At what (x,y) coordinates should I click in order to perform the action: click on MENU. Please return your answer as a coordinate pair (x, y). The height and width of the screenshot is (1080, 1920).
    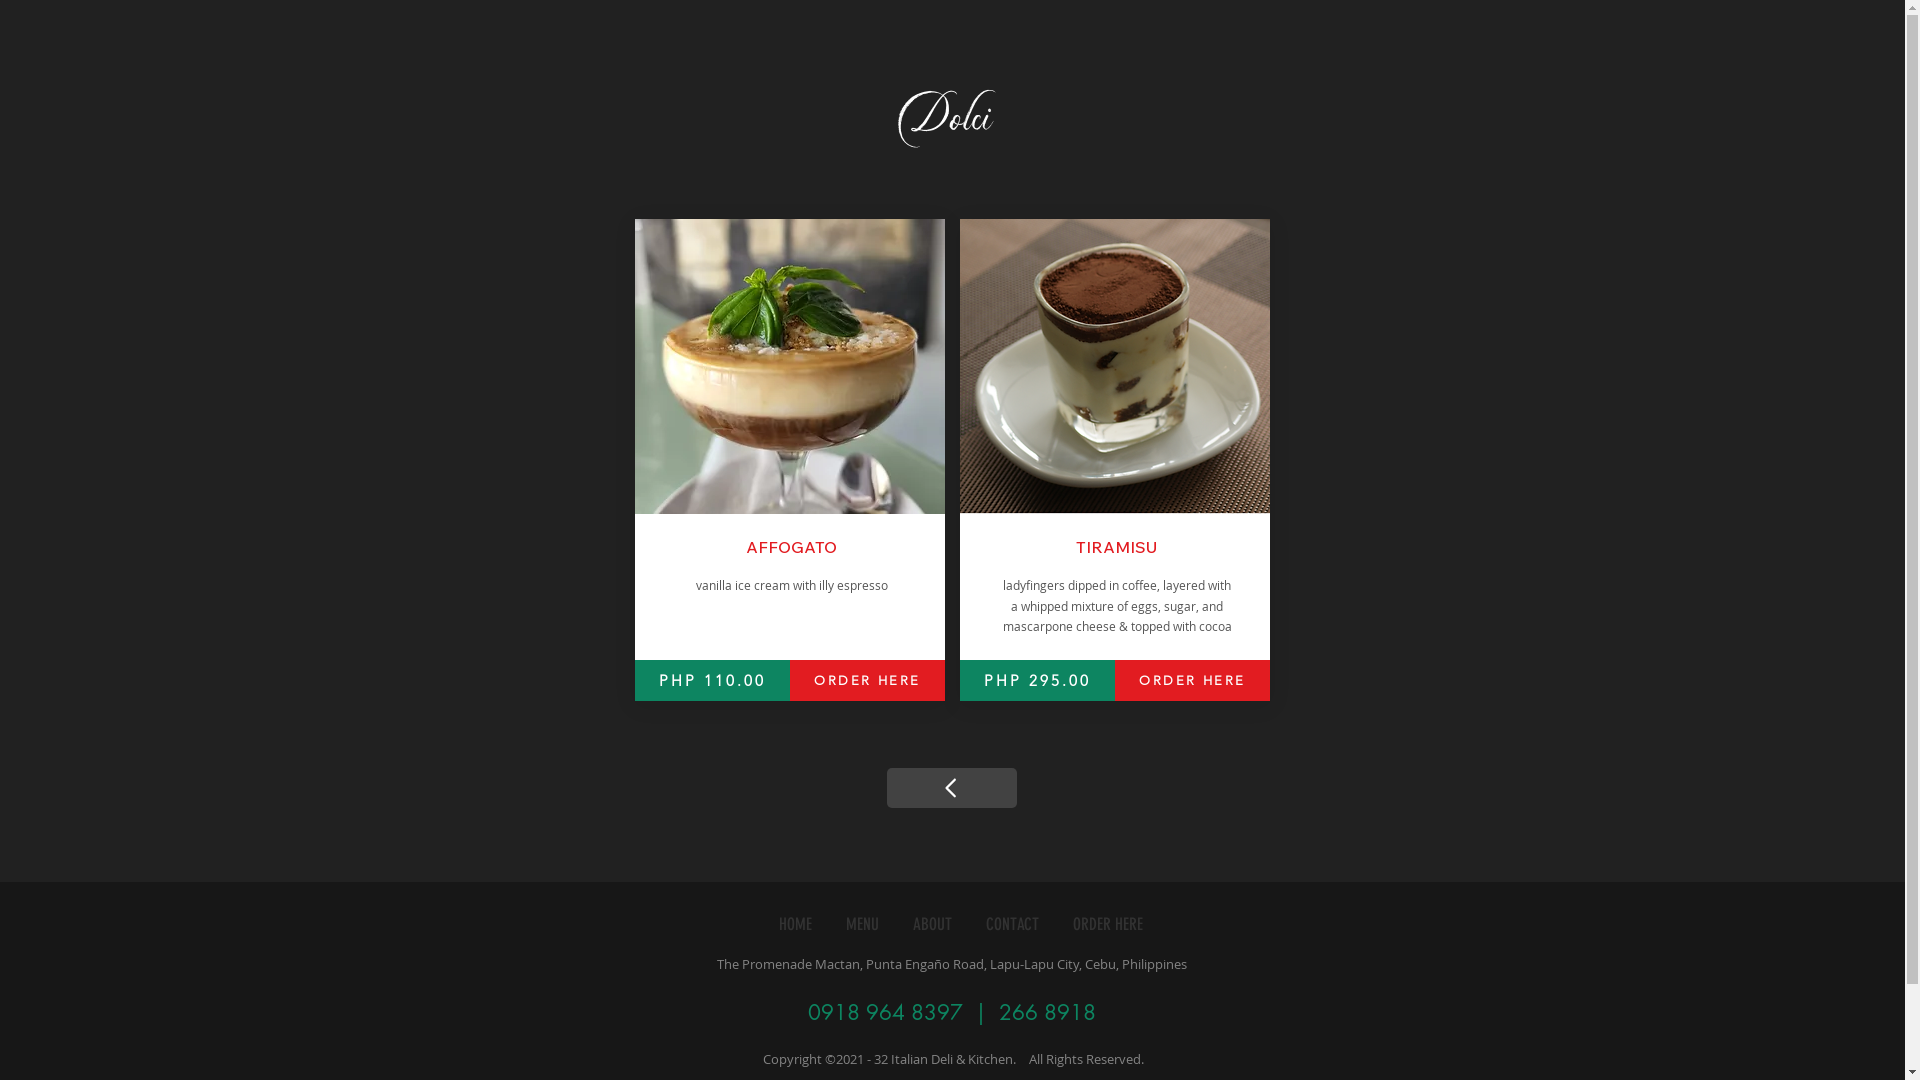
    Looking at the image, I should click on (862, 924).